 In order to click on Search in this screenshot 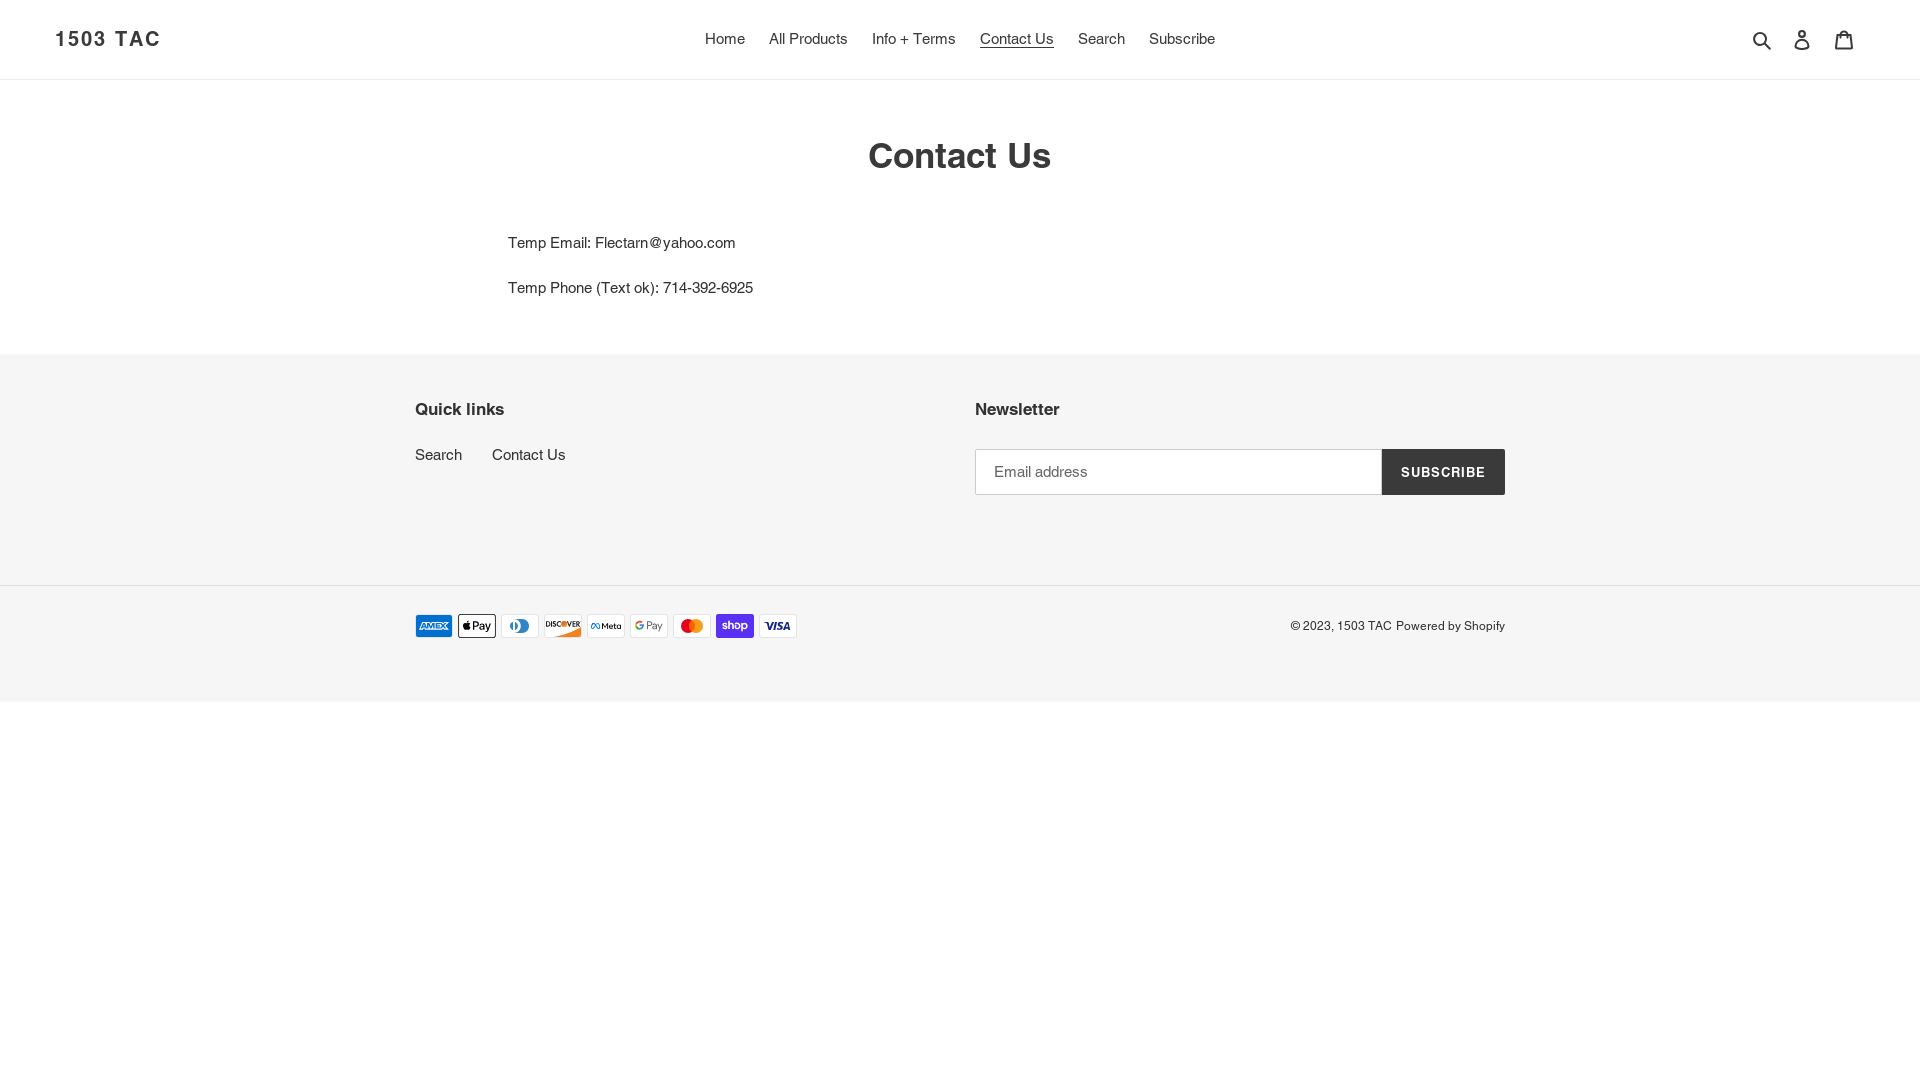, I will do `click(1102, 40)`.